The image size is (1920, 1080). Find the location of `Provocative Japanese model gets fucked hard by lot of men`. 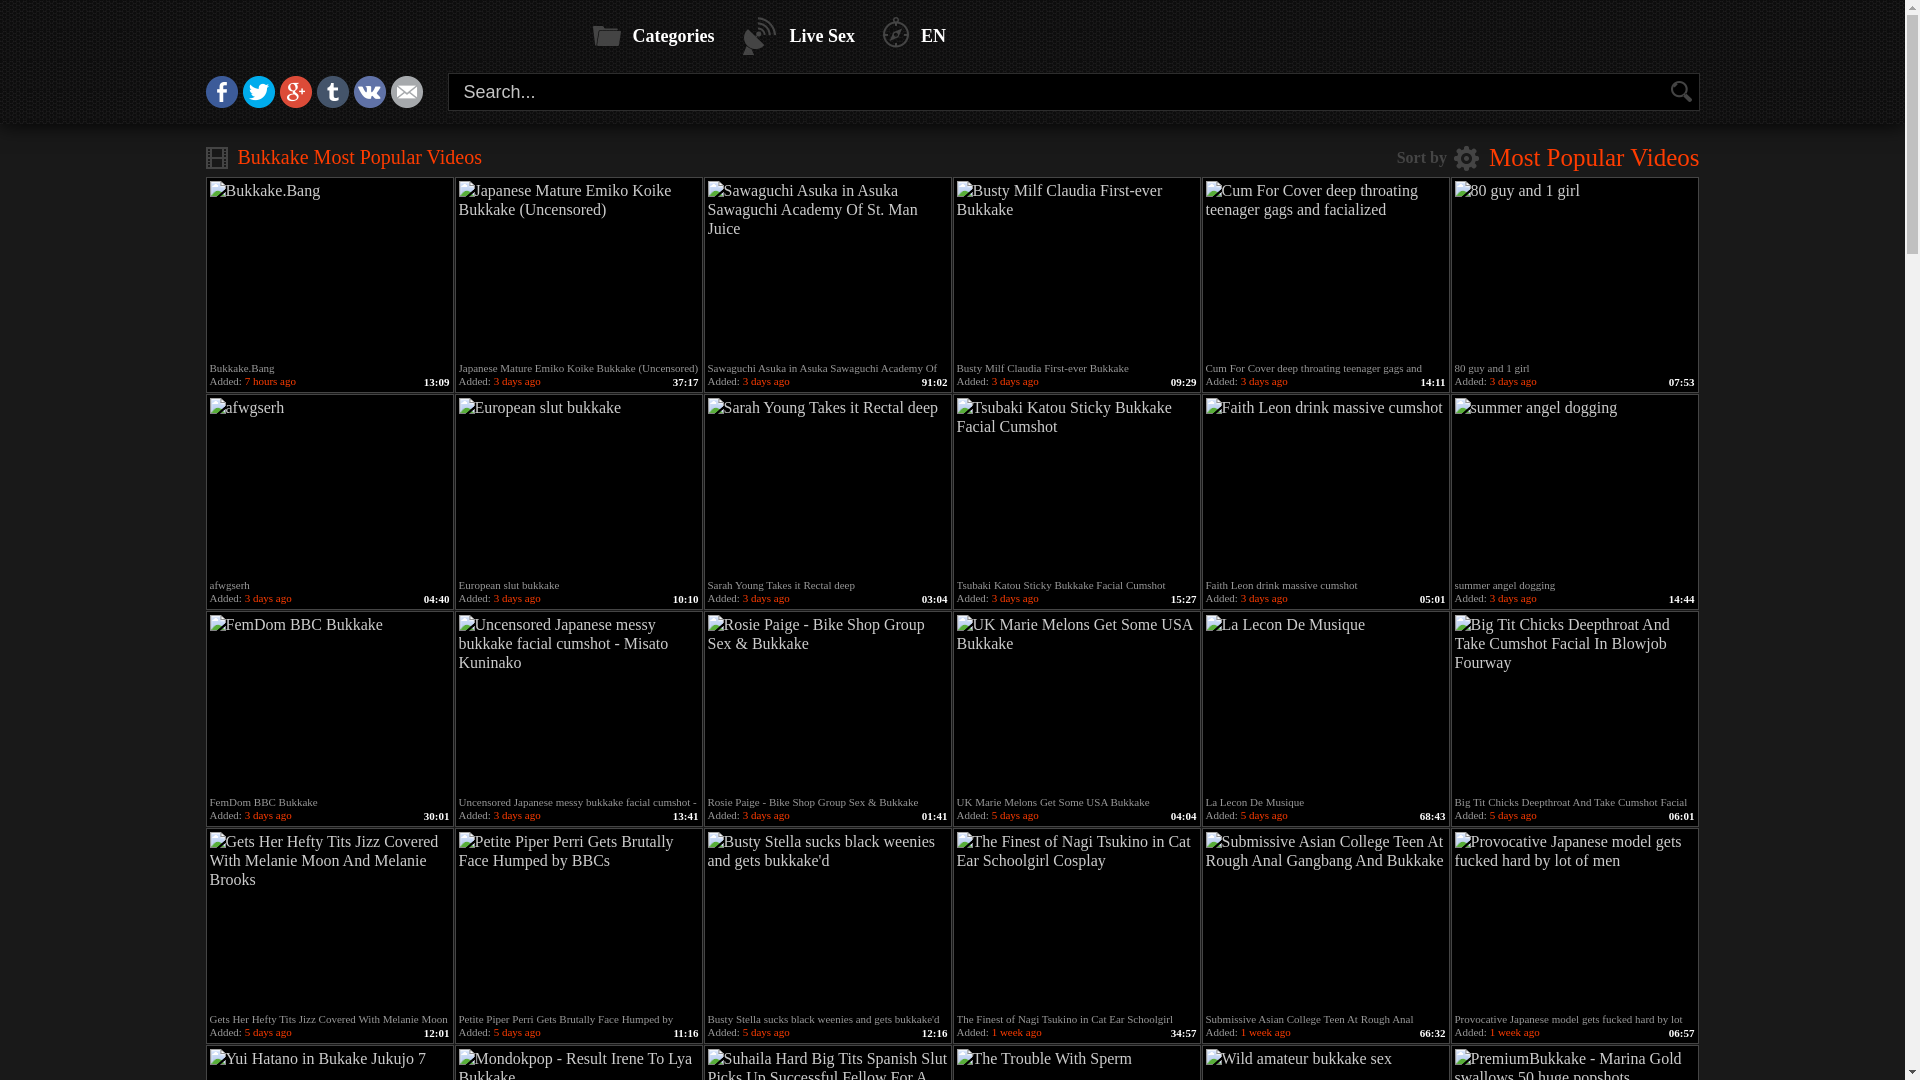

Provocative Japanese model gets fucked hard by lot of men is located at coordinates (1574, 922).